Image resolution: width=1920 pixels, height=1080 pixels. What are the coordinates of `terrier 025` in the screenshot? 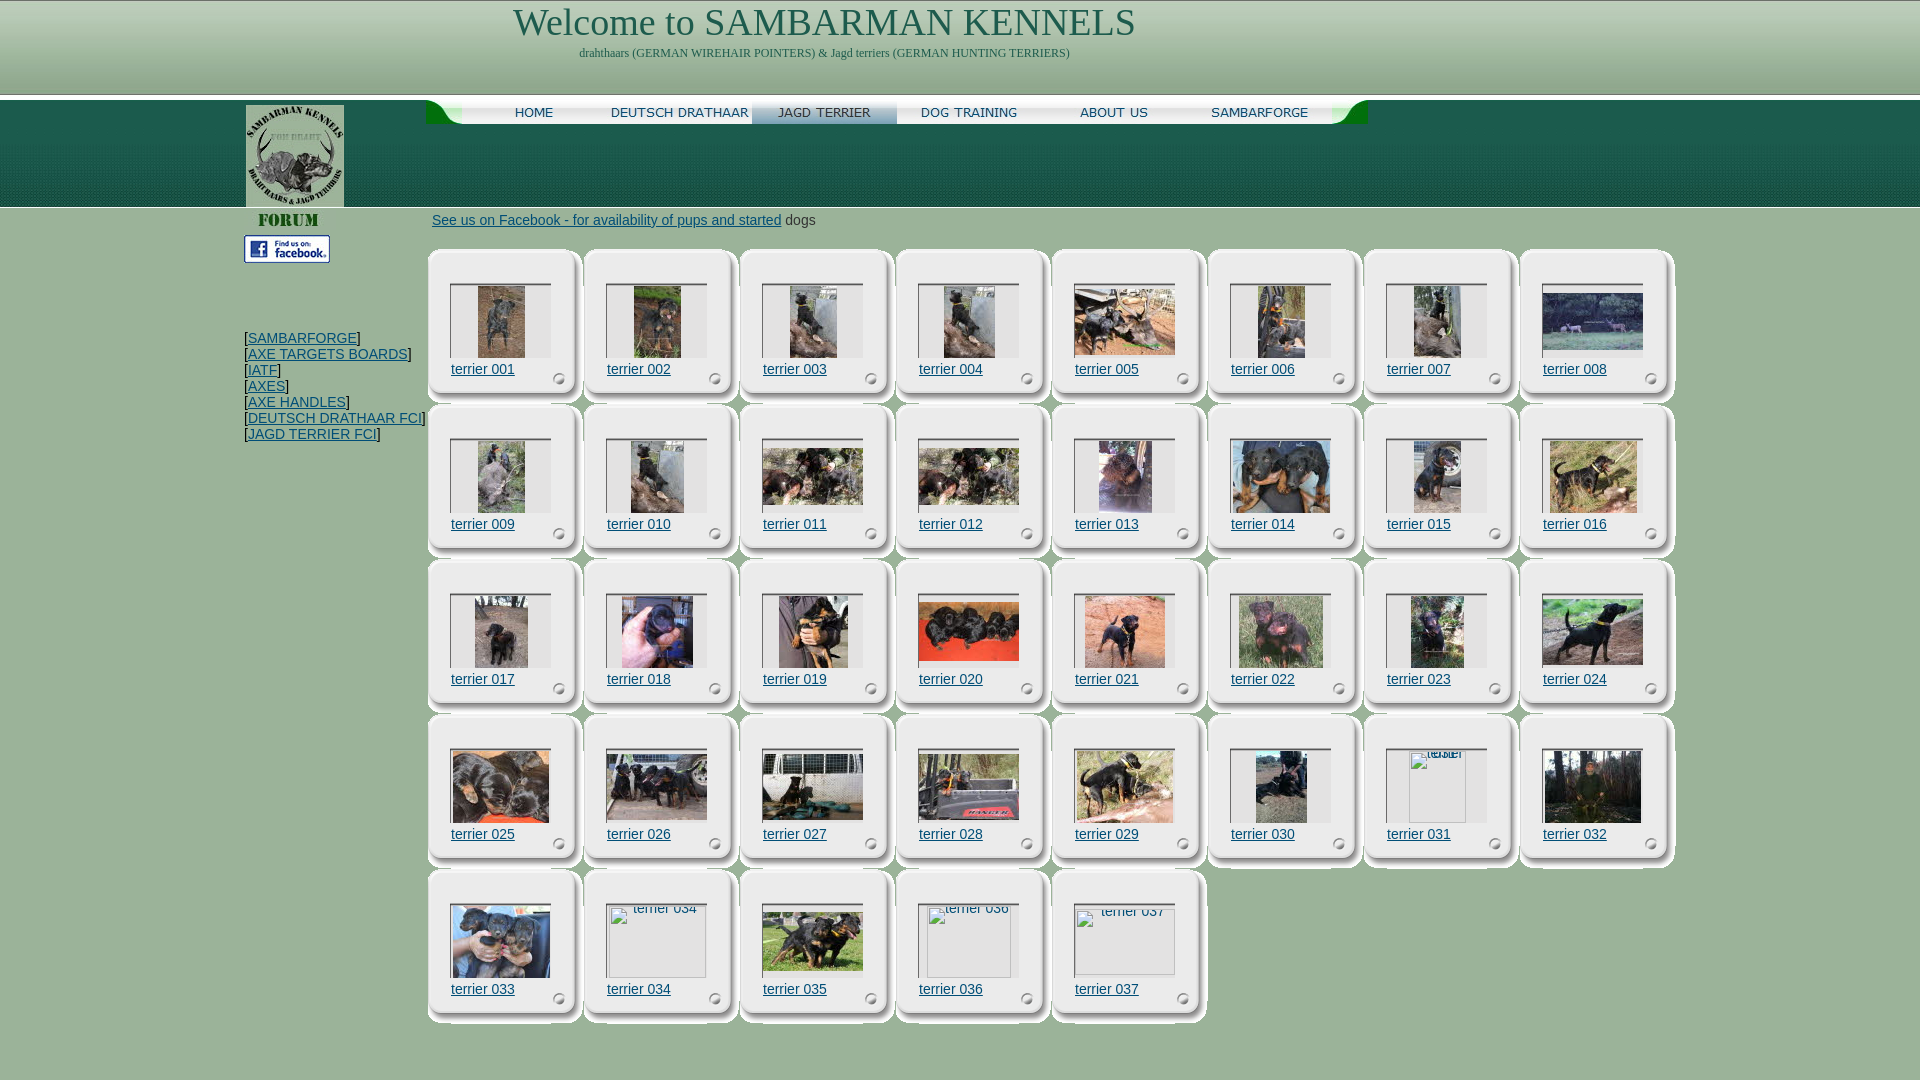 It's located at (501, 787).